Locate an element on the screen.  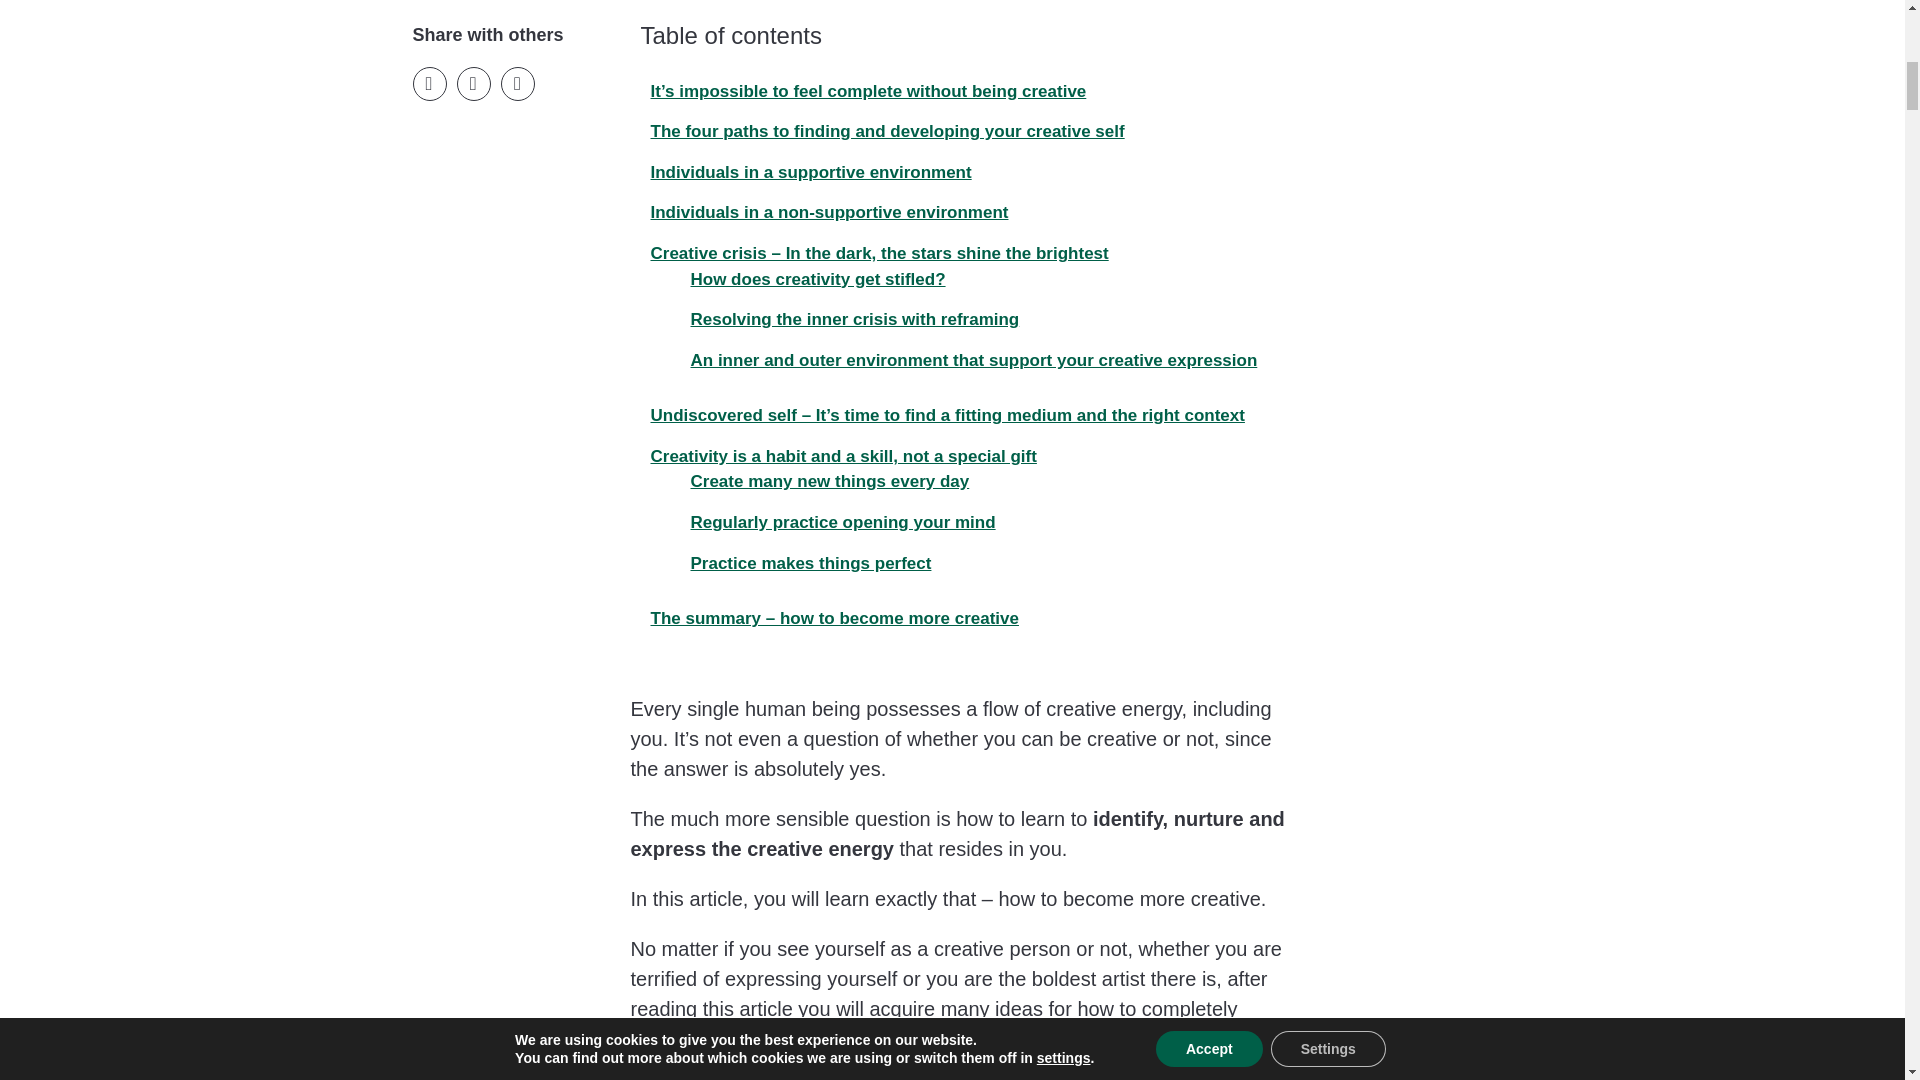
Individuals in a supportive environment is located at coordinates (805, 172).